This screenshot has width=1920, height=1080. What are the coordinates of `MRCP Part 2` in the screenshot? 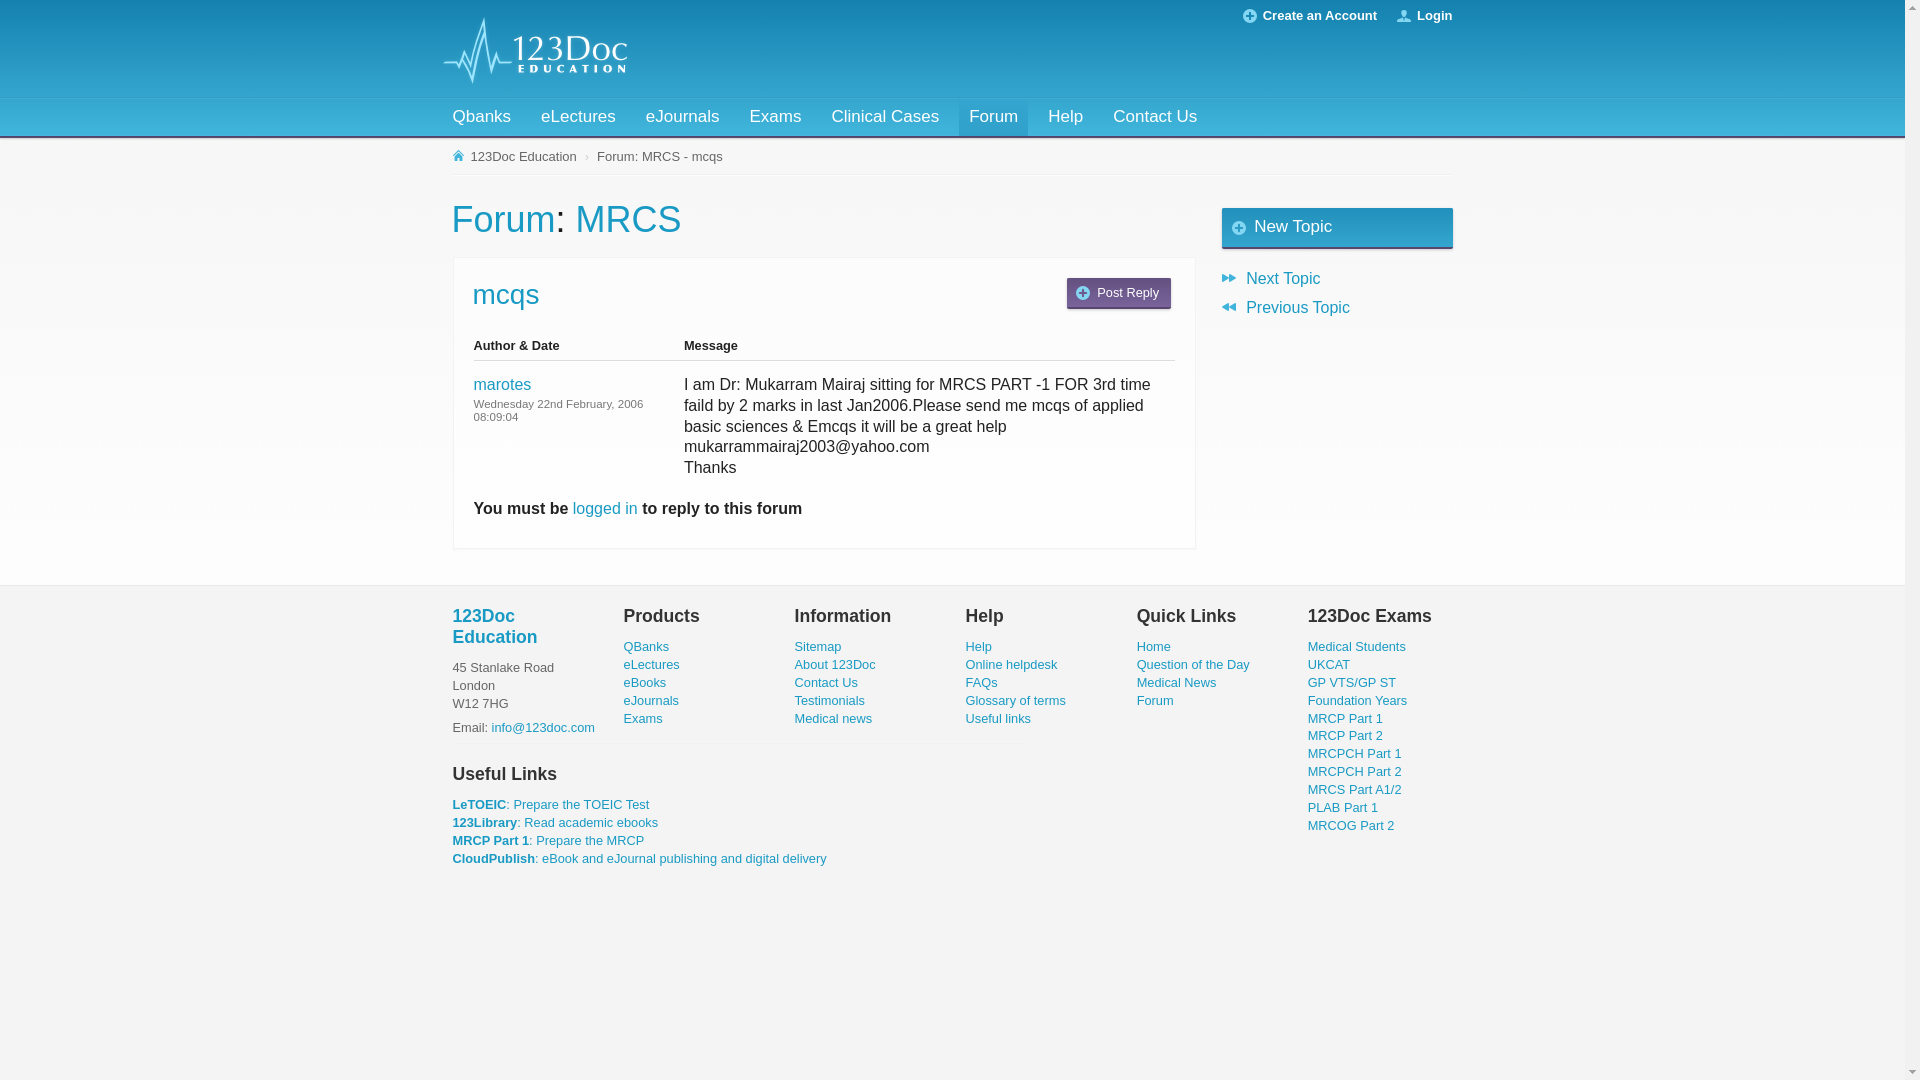 It's located at (1346, 736).